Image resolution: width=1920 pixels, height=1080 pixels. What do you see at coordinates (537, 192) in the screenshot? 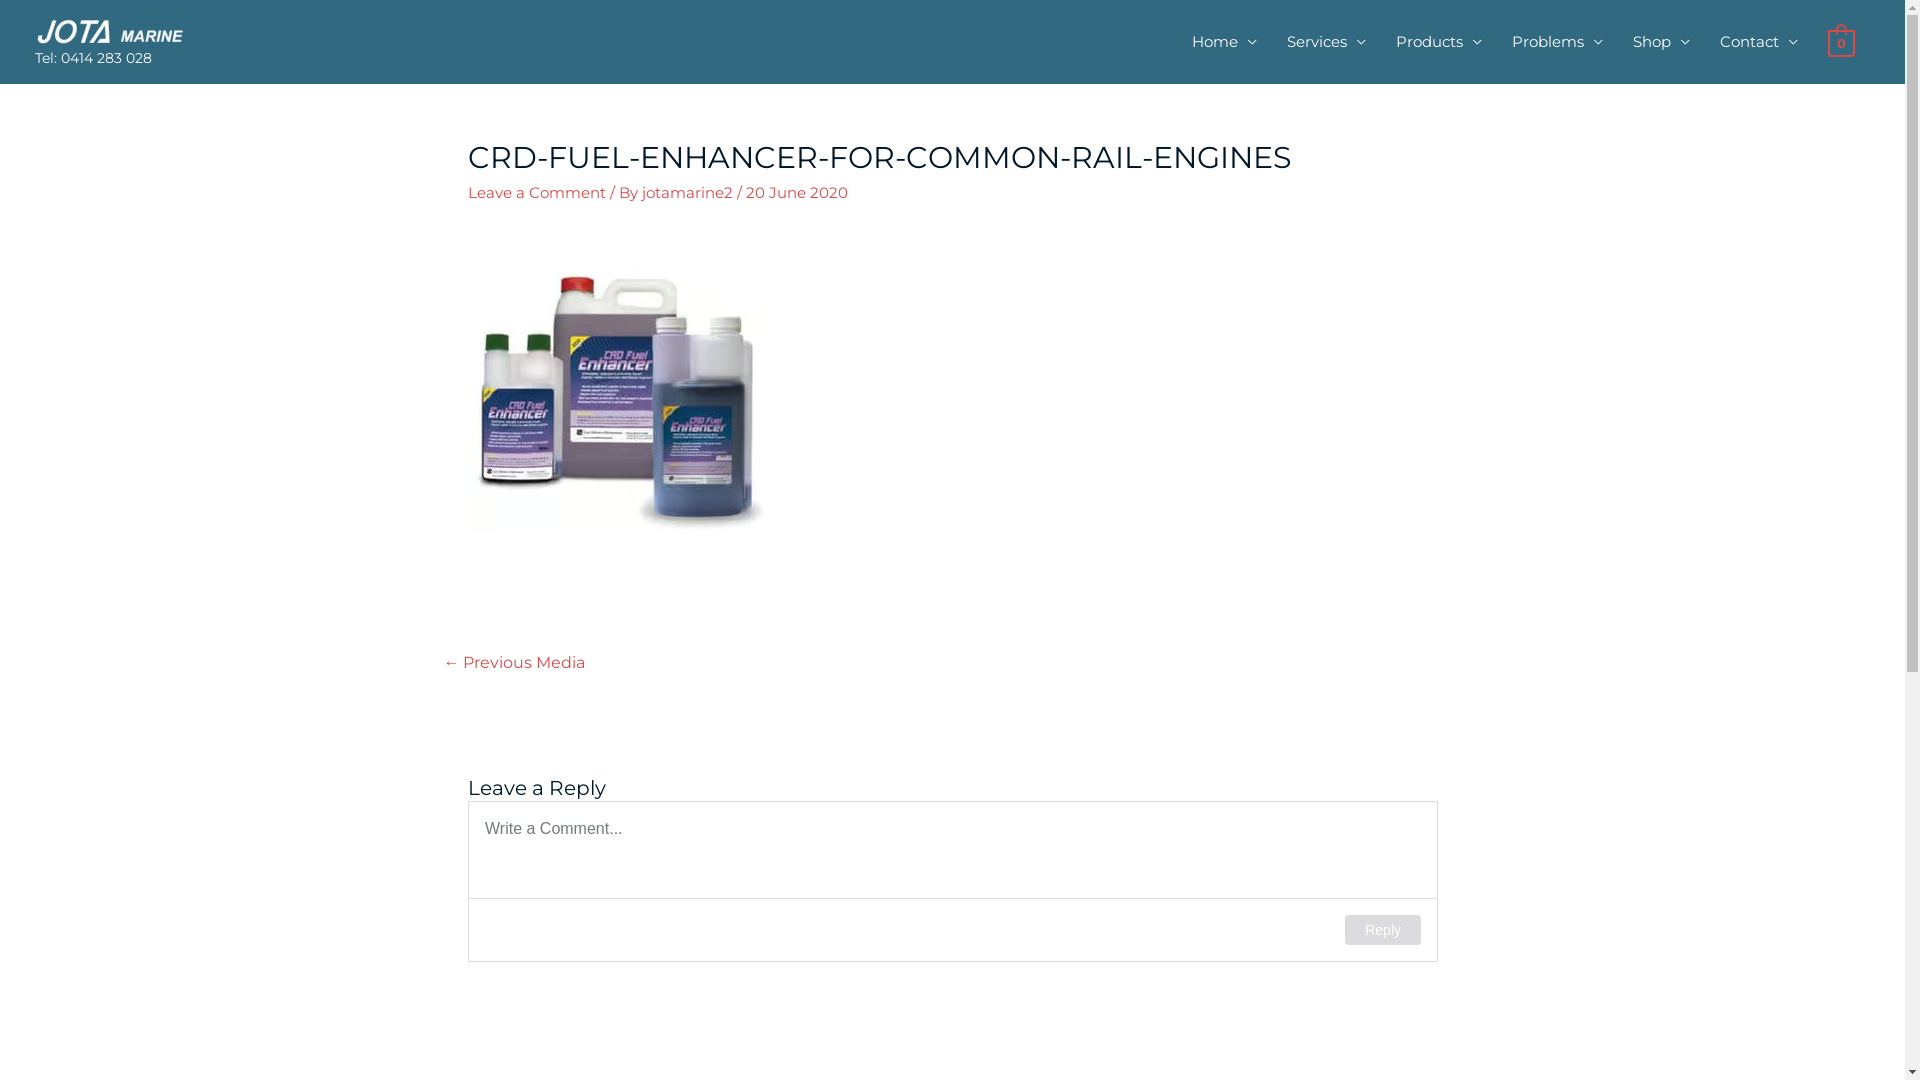
I see `Leave a Comment` at bounding box center [537, 192].